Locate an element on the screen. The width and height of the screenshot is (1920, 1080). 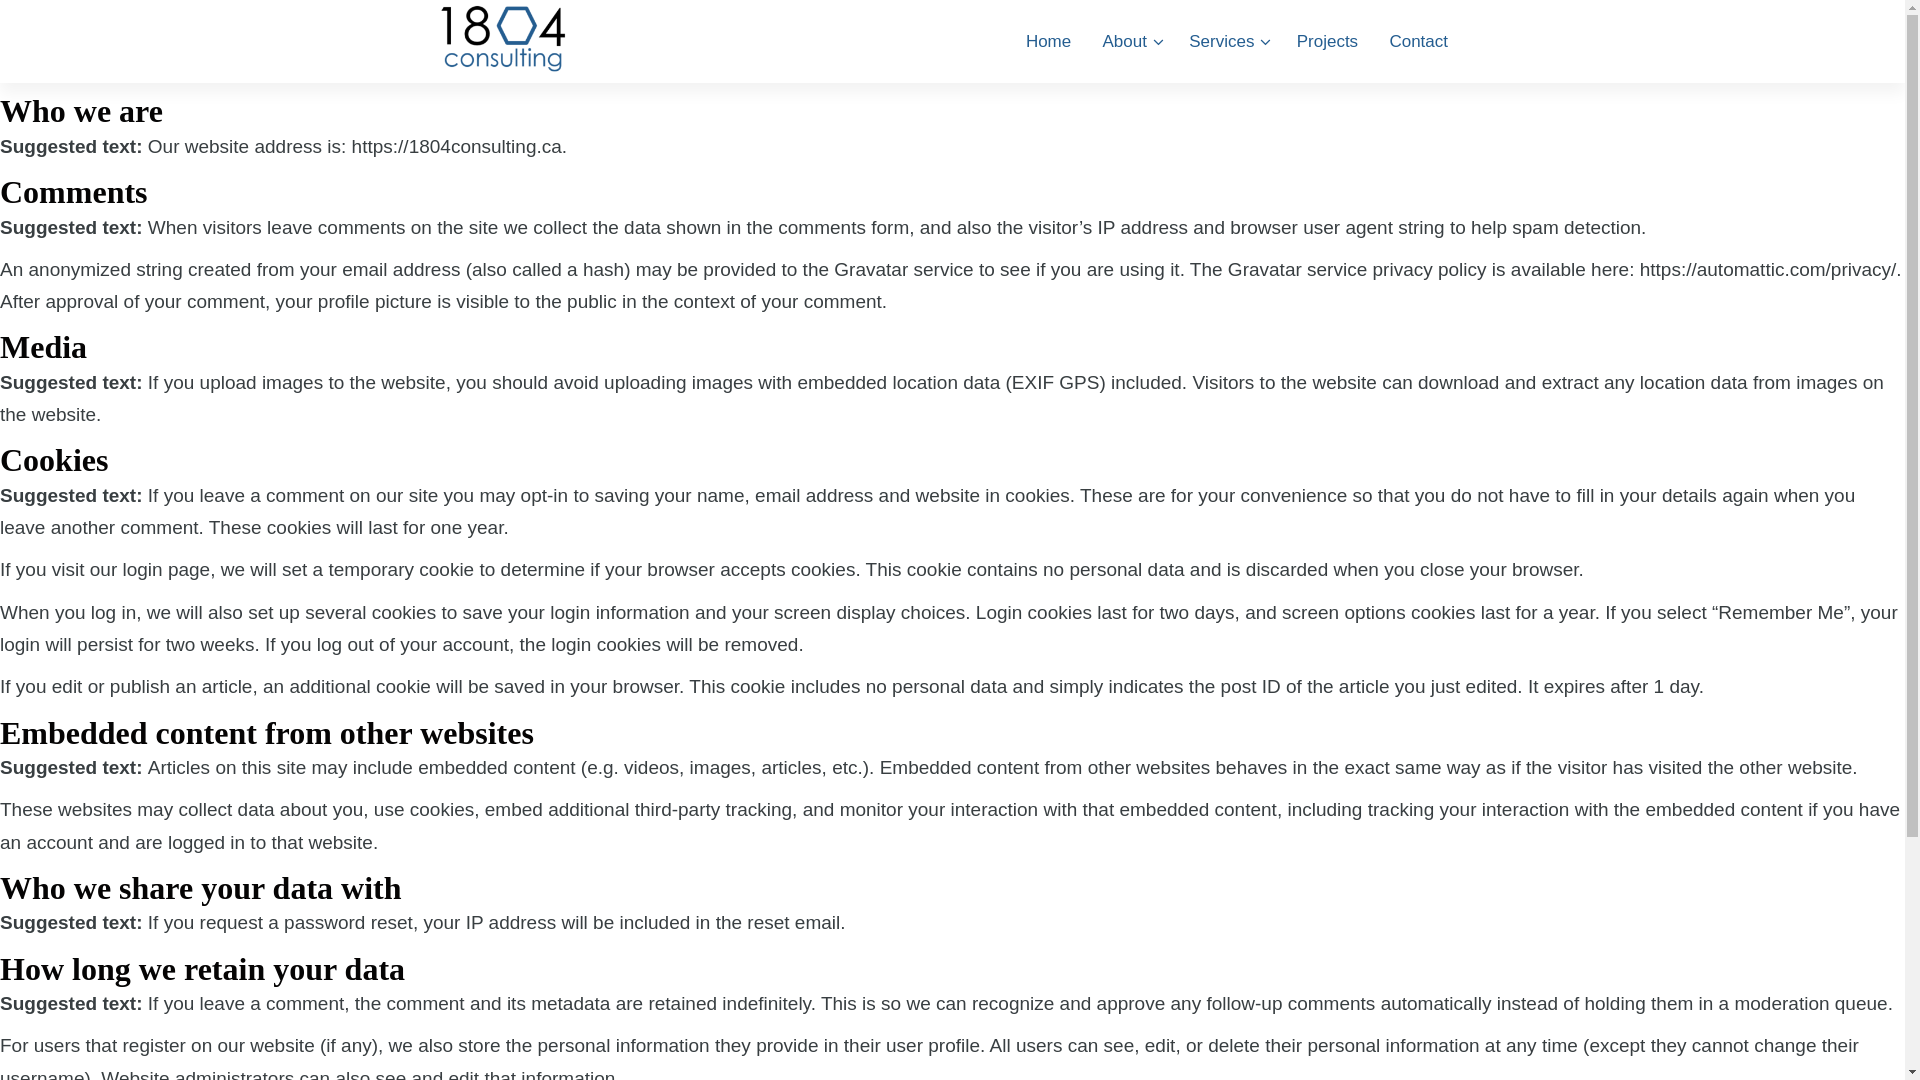
About is located at coordinates (1130, 42).